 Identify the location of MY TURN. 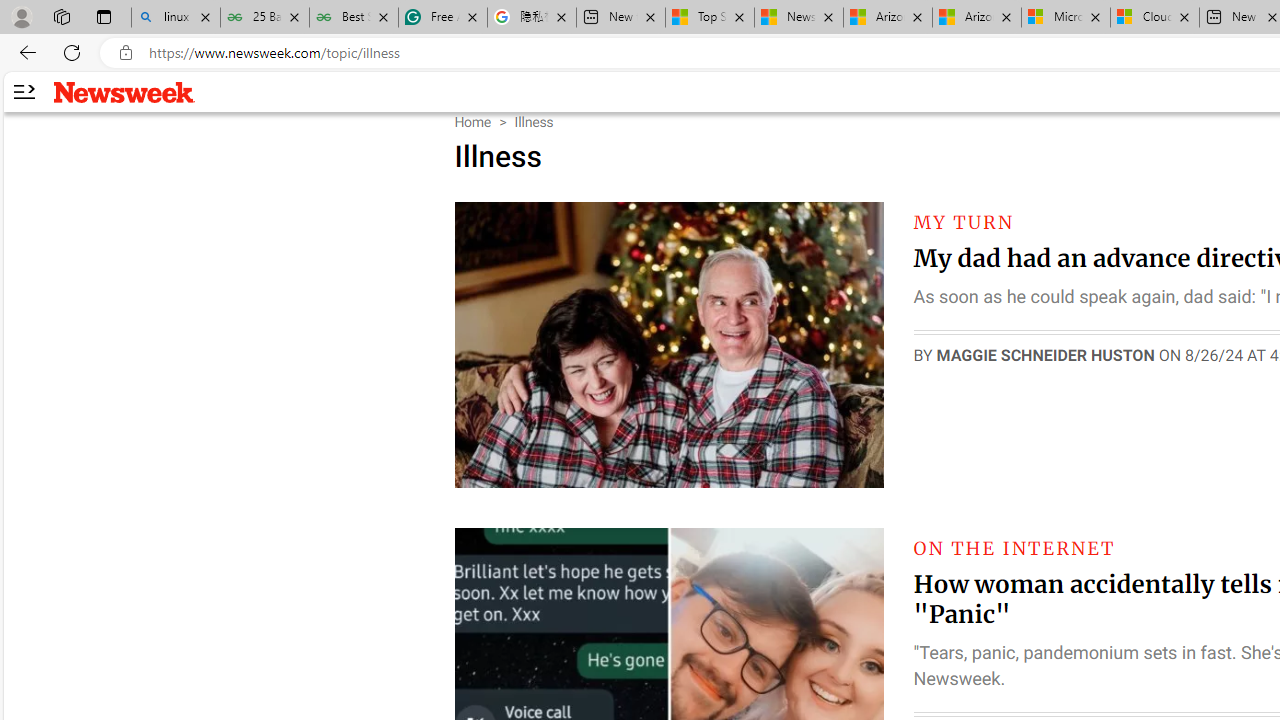
(964, 222).